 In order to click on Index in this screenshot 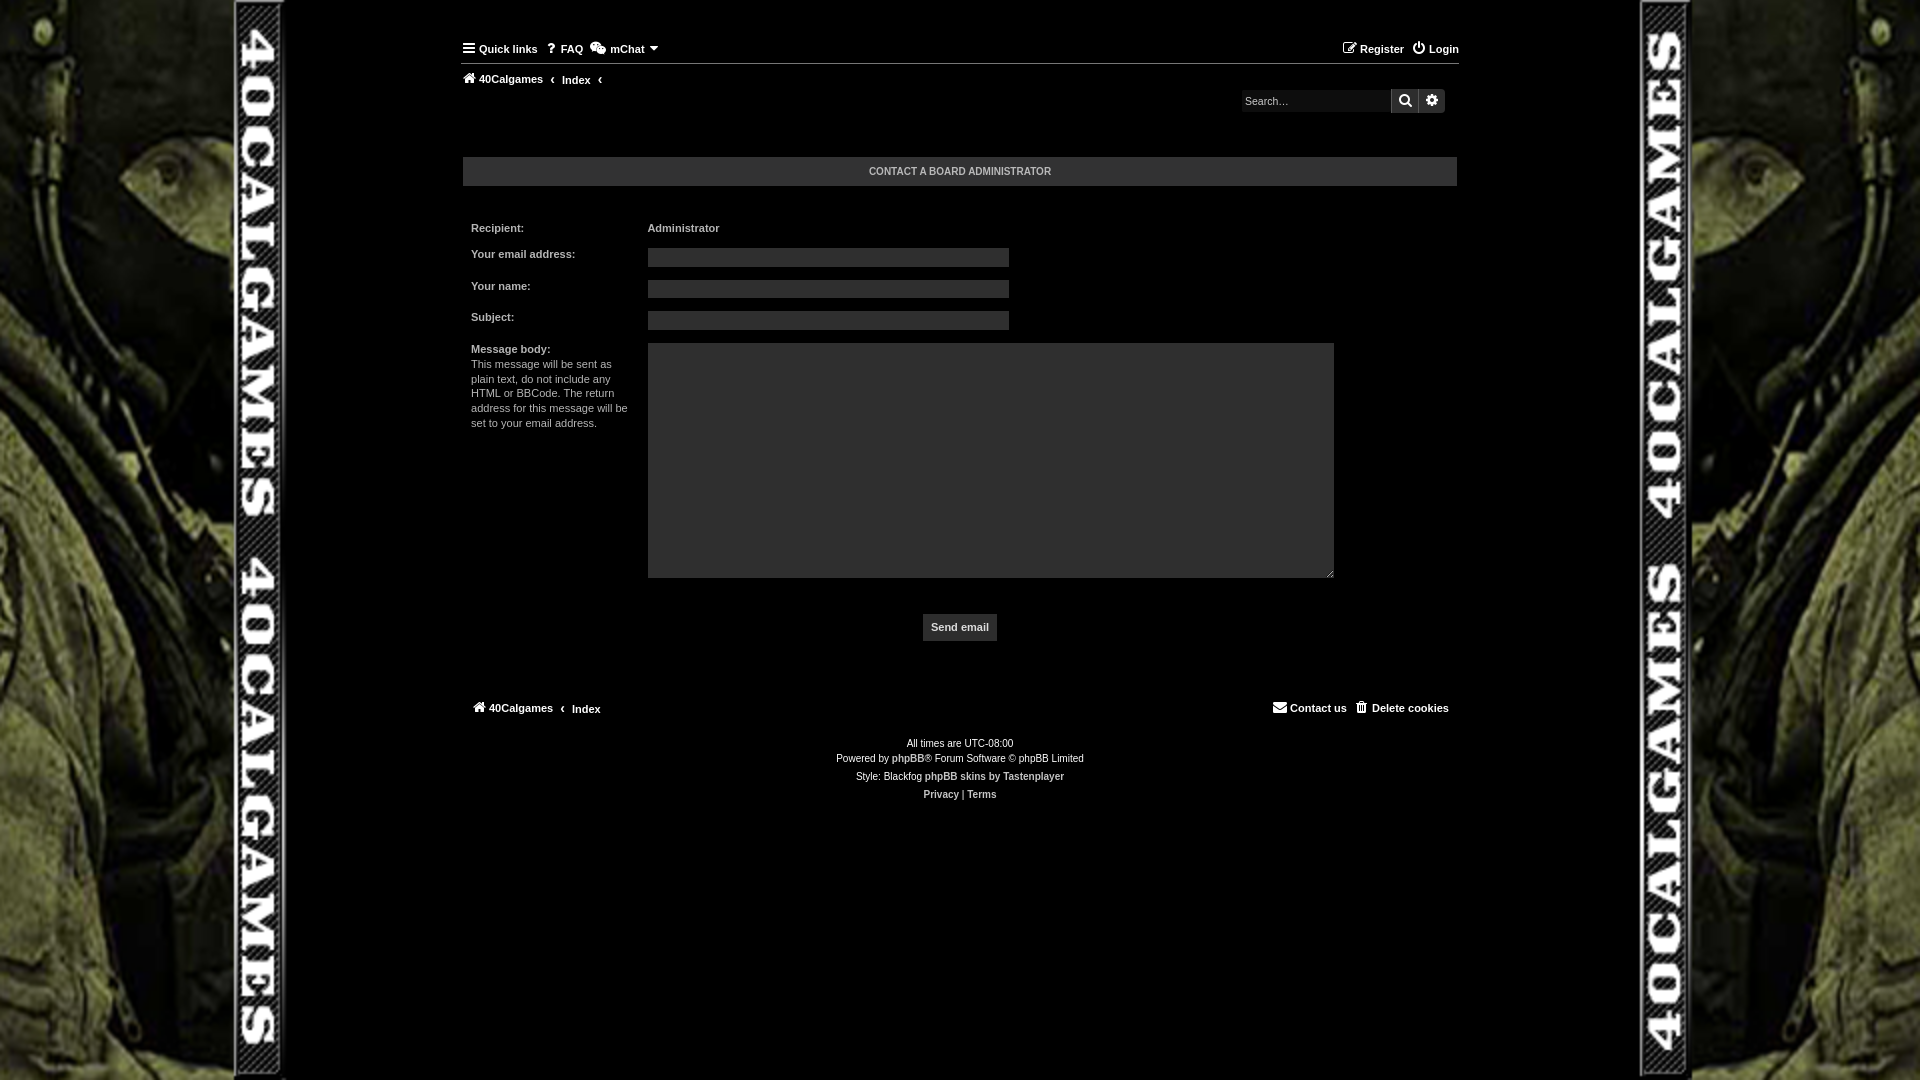, I will do `click(576, 80)`.